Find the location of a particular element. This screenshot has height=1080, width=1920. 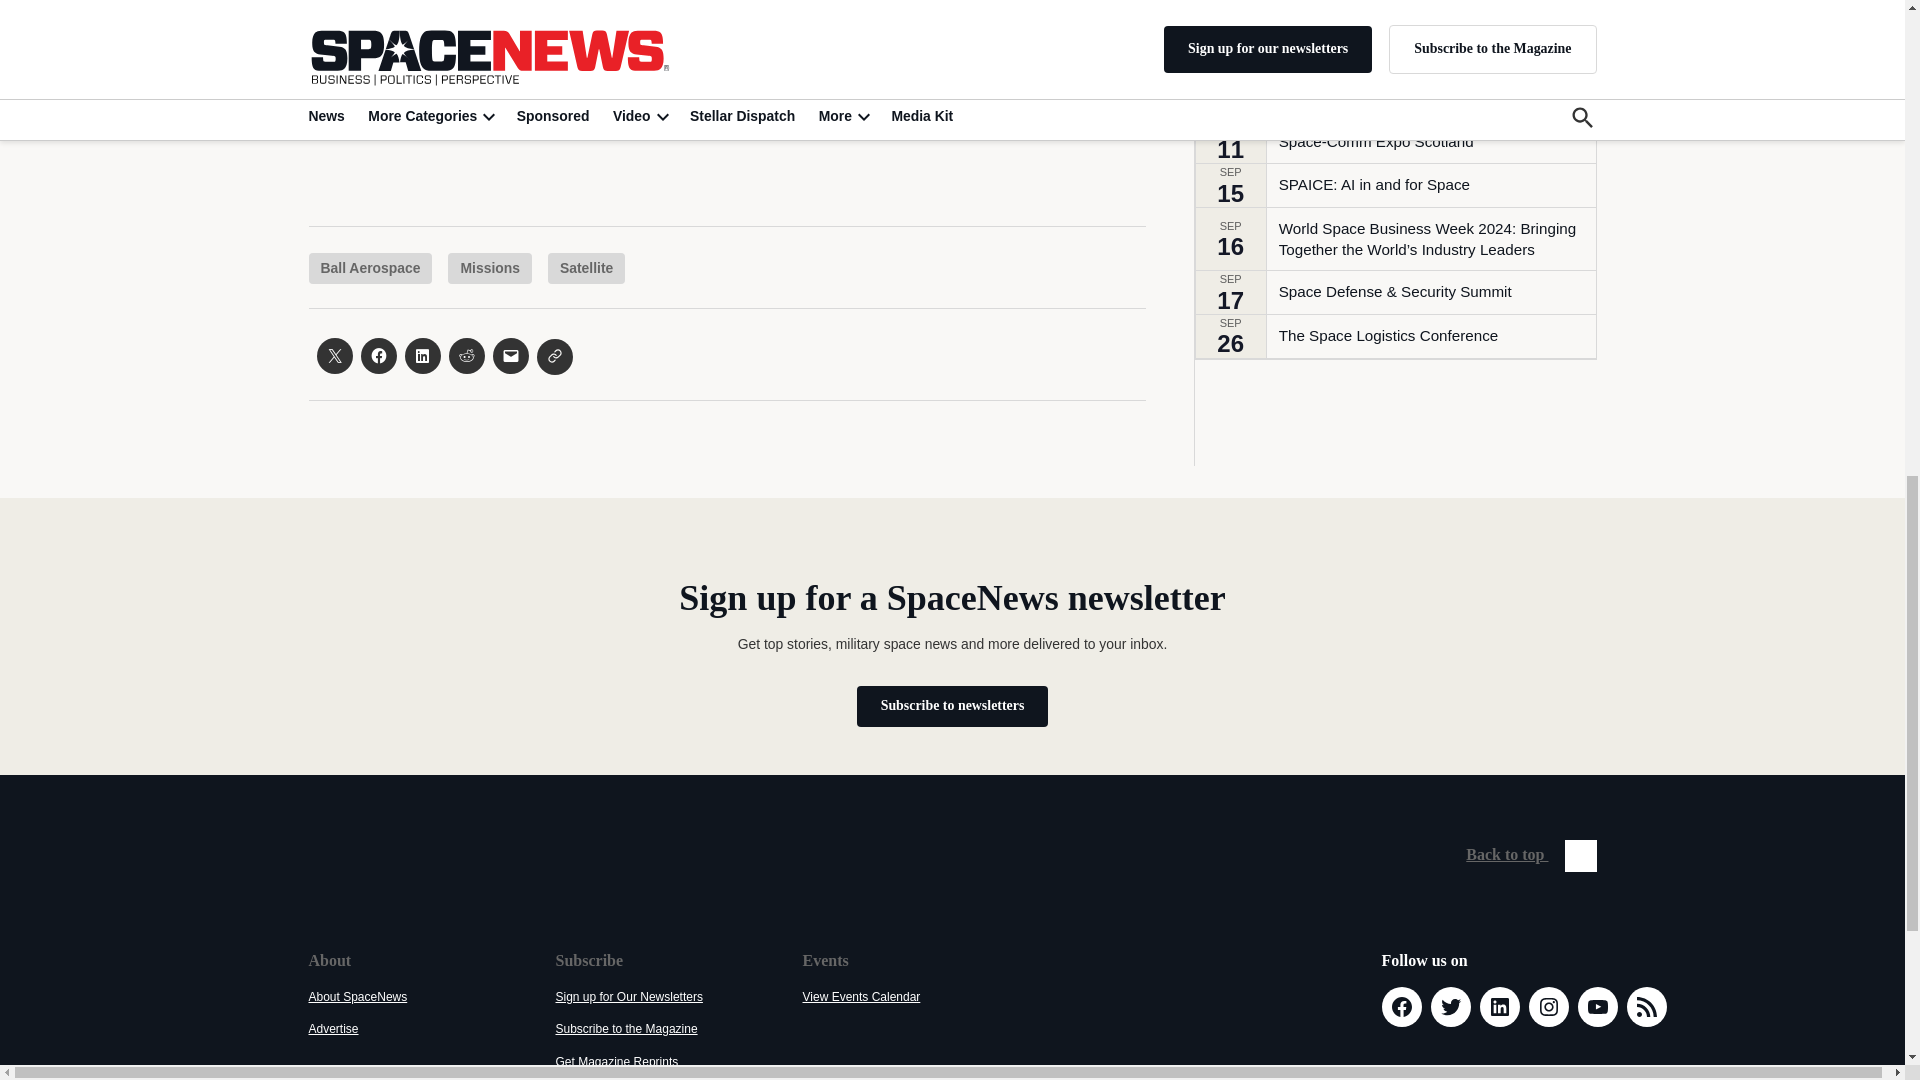

Click to email a link to a friend is located at coordinates (510, 356).